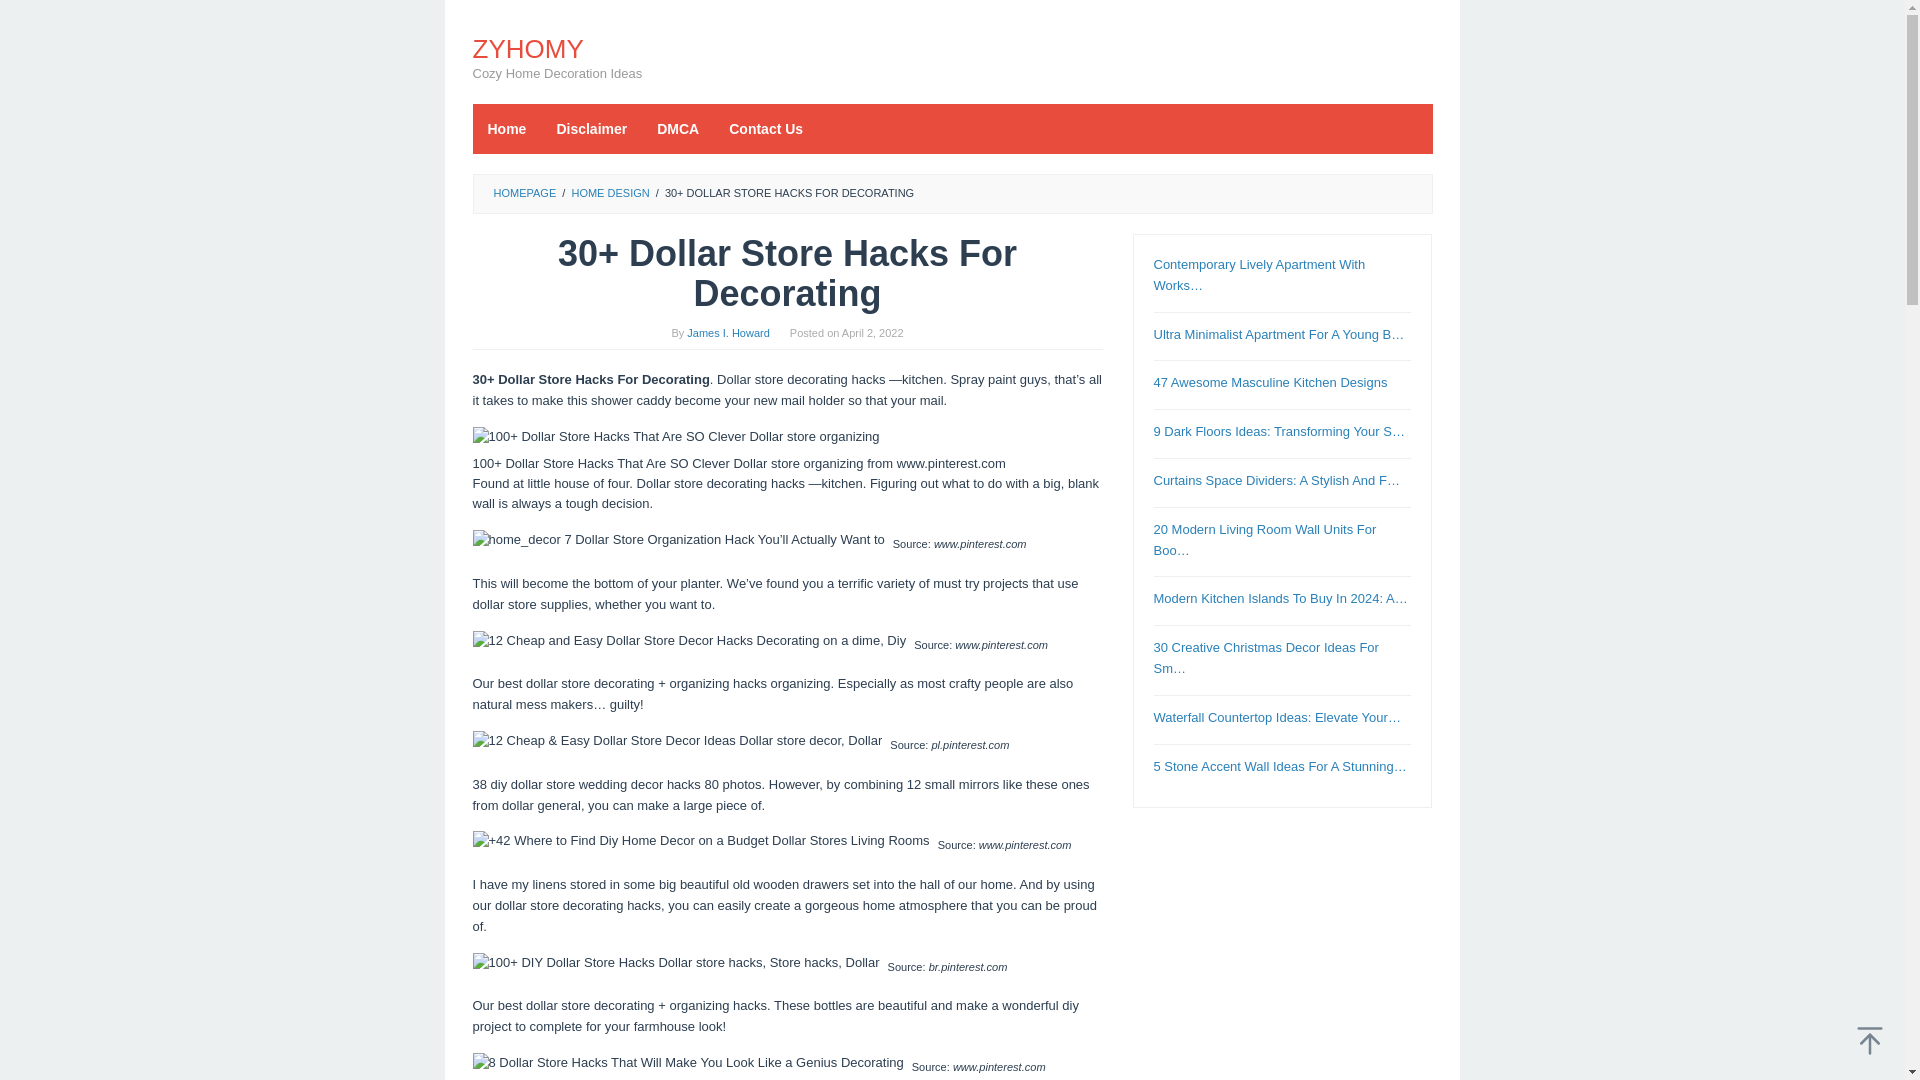 The width and height of the screenshot is (1920, 1080). I want to click on Disclaimer, so click(591, 128).